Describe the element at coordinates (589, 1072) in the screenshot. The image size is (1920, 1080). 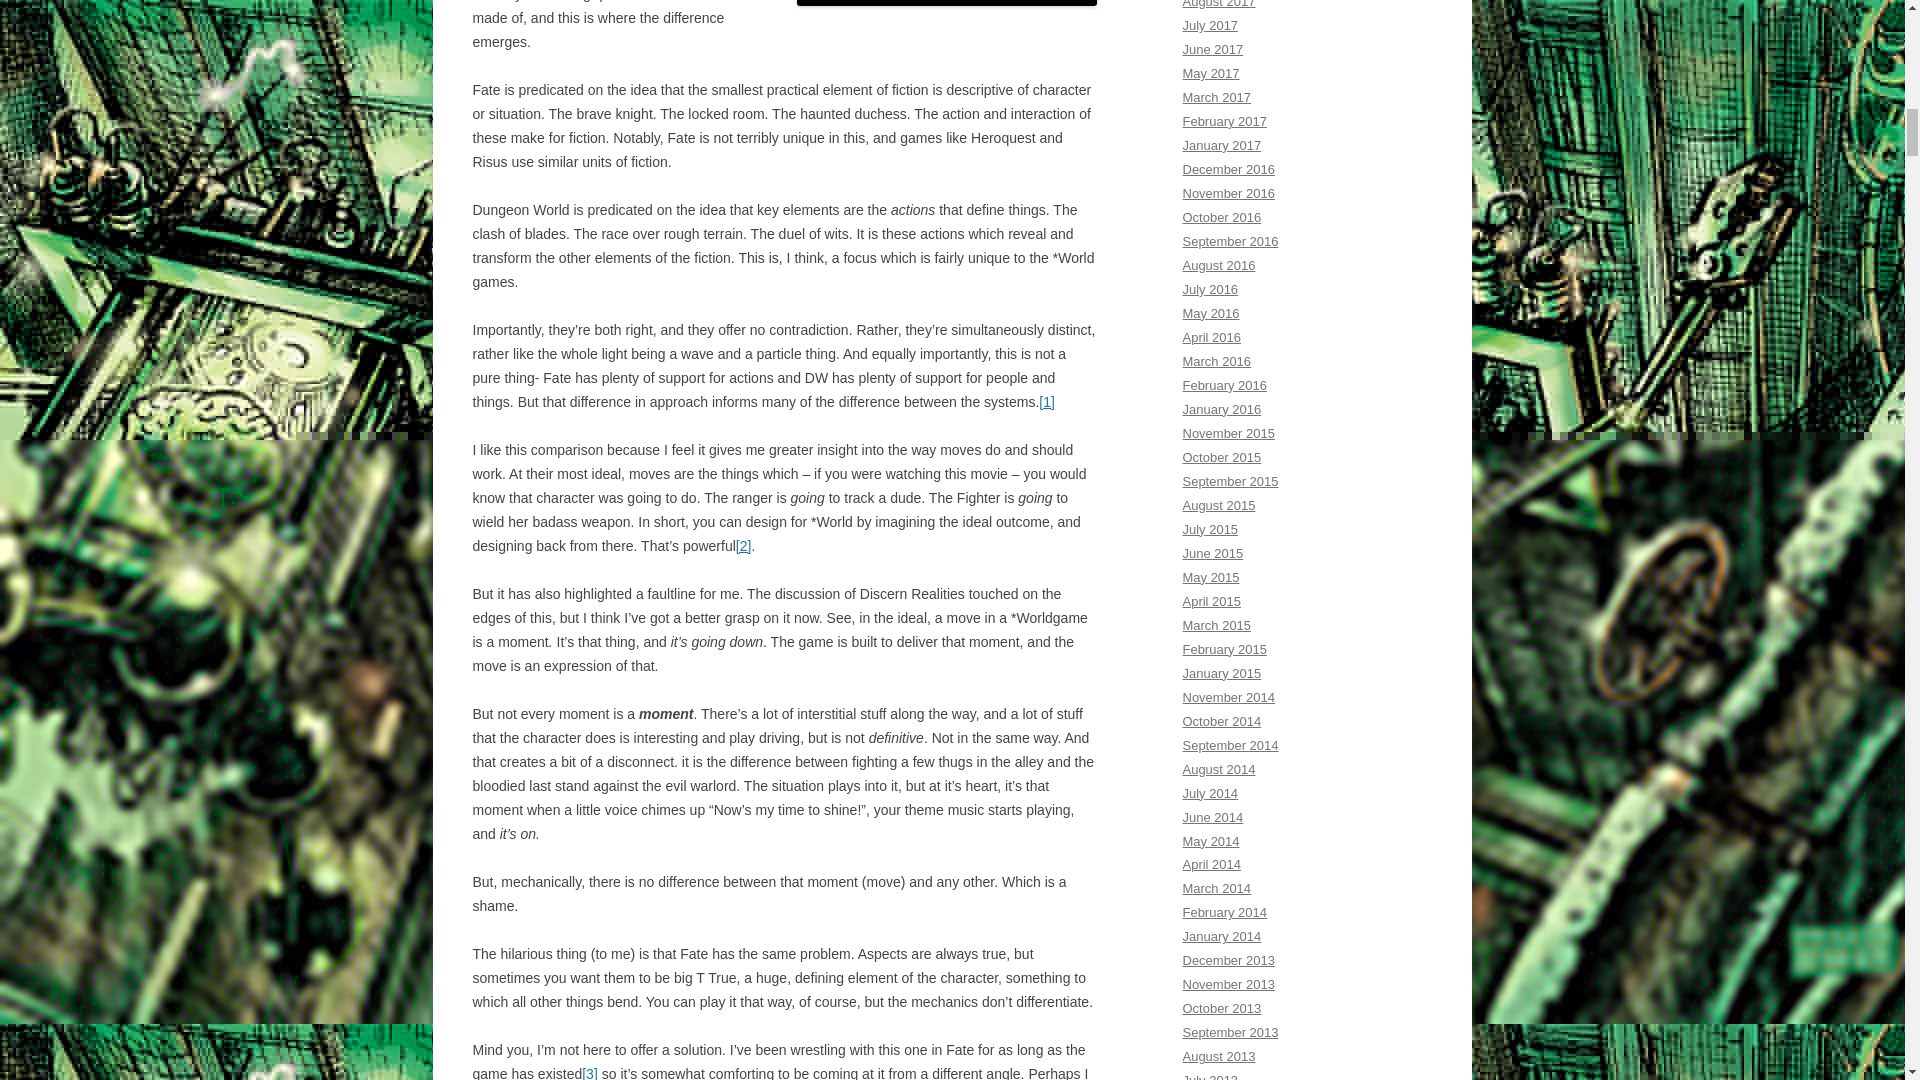
I see `see footnote` at that location.